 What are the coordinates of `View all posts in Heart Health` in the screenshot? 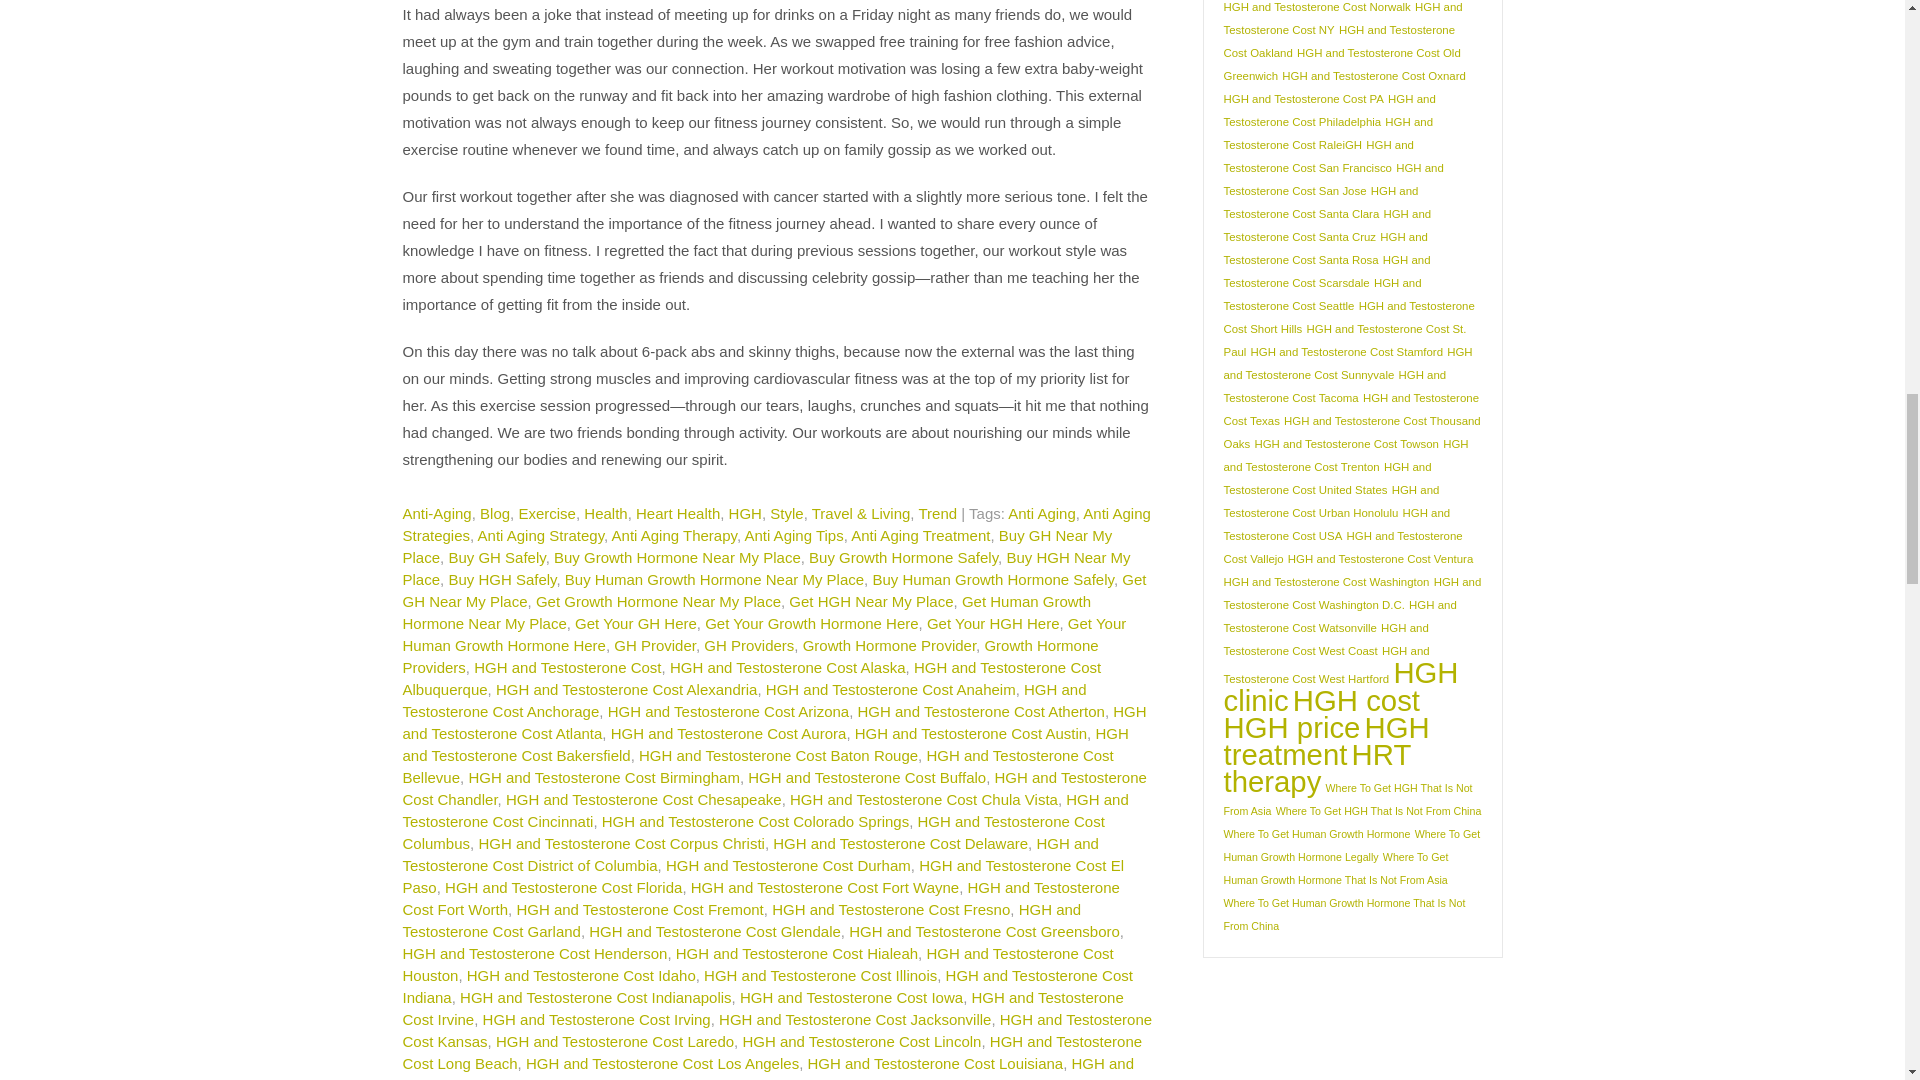 It's located at (678, 513).